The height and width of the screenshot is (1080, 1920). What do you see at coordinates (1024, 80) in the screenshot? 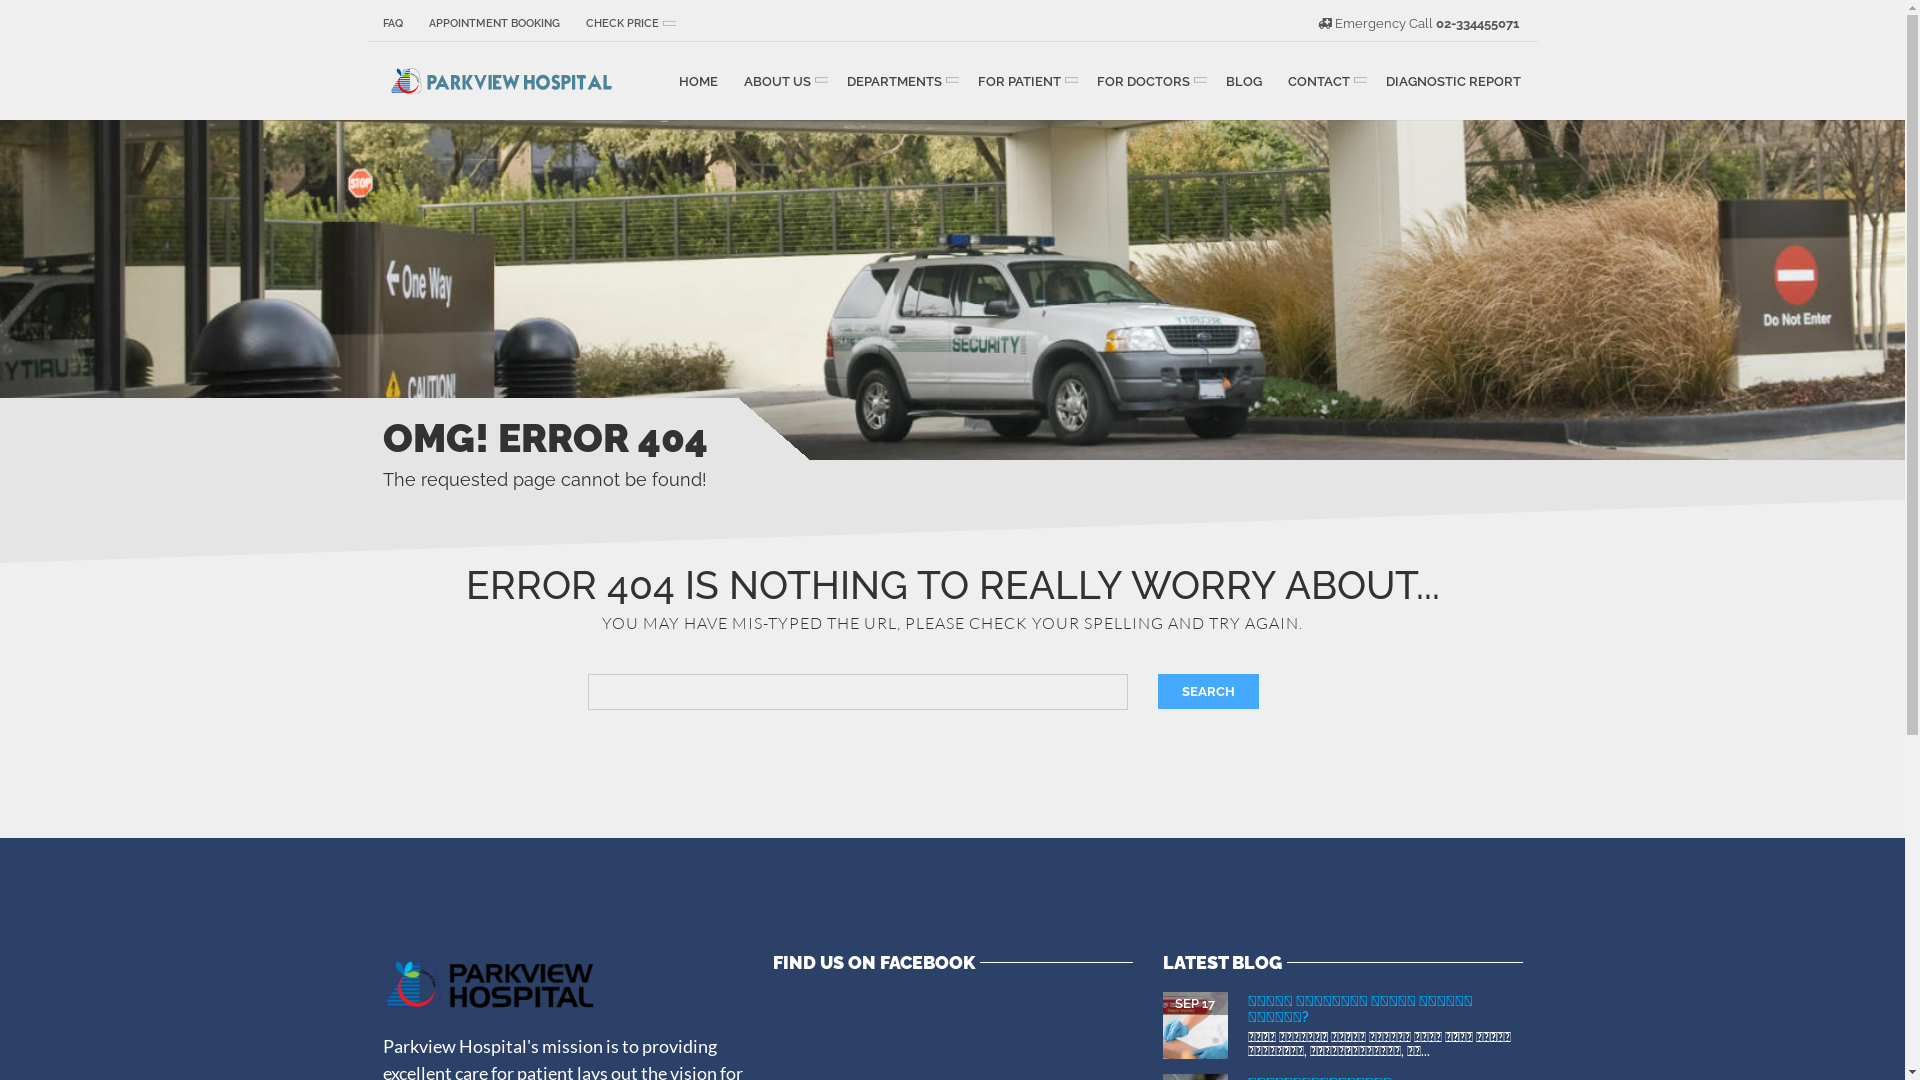
I see `FOR PATIENT` at bounding box center [1024, 80].